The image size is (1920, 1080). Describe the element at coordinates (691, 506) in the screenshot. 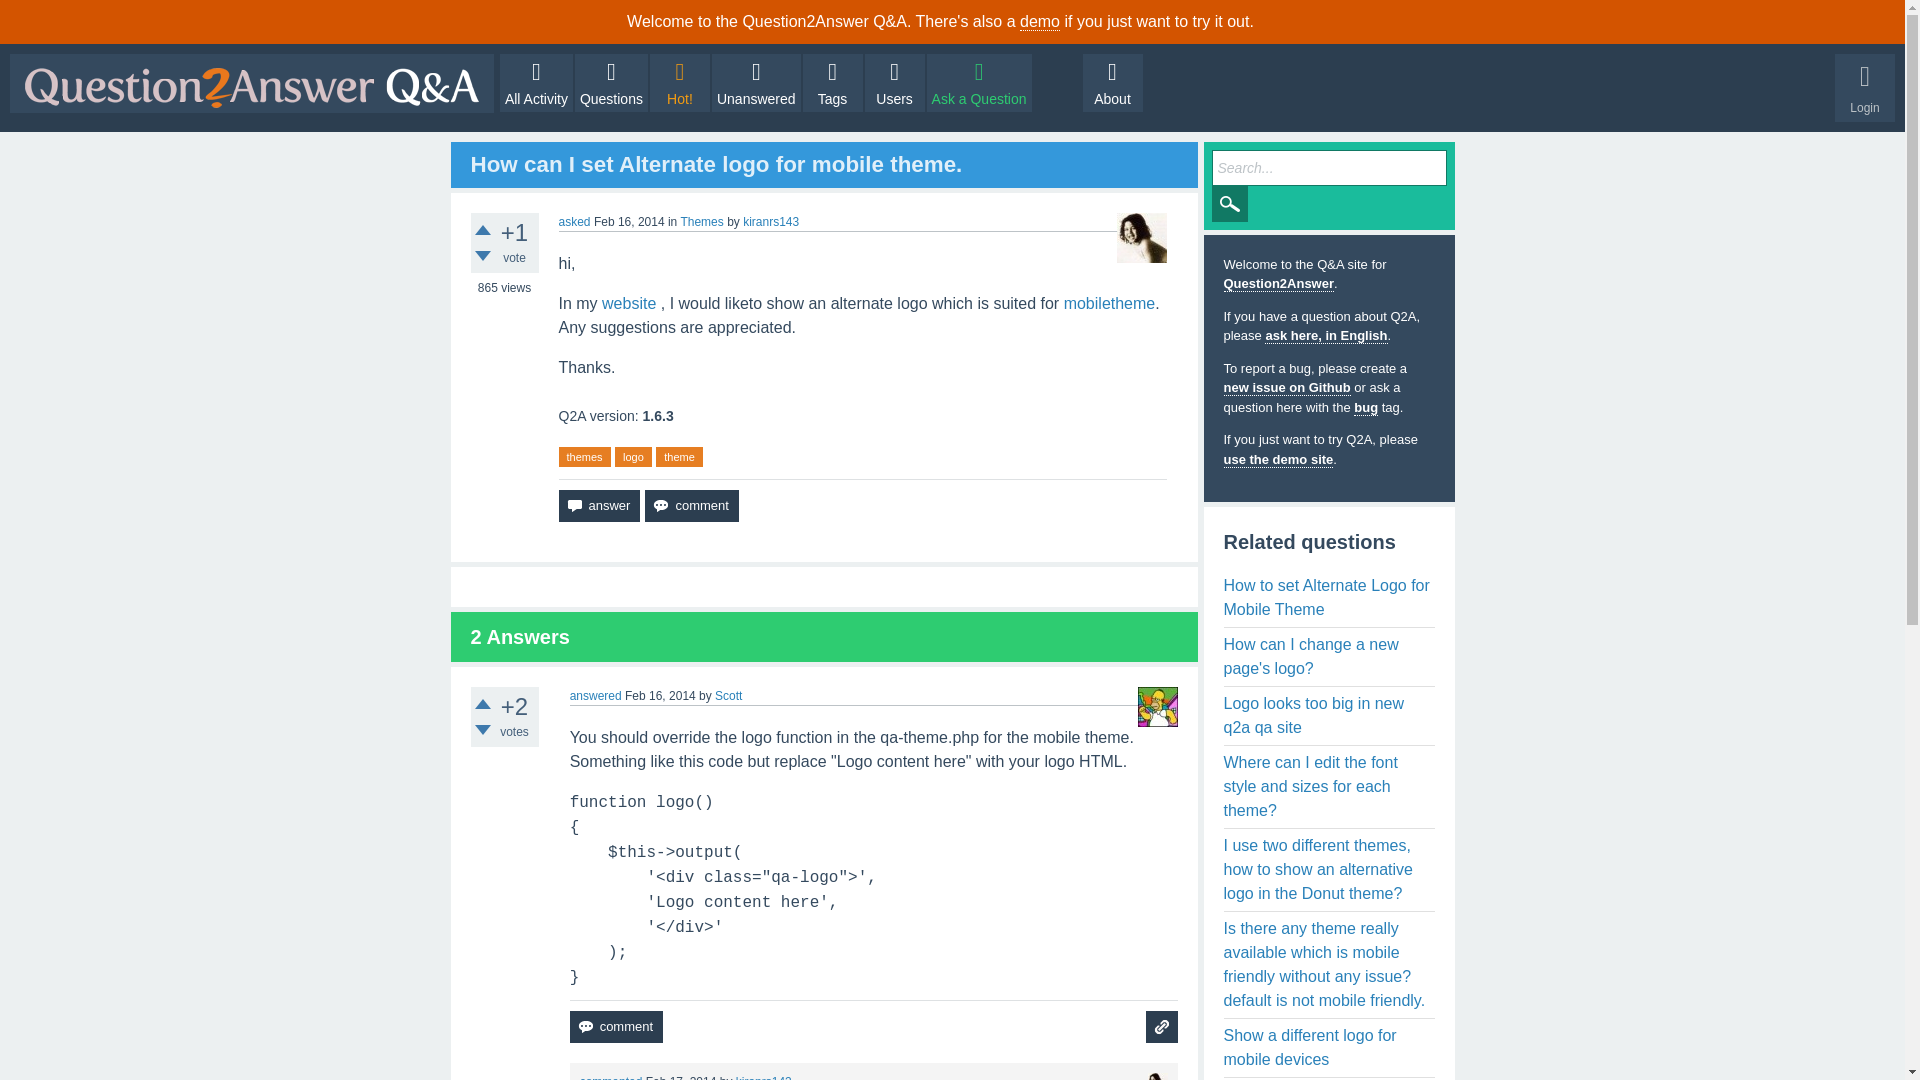

I see `comment` at that location.